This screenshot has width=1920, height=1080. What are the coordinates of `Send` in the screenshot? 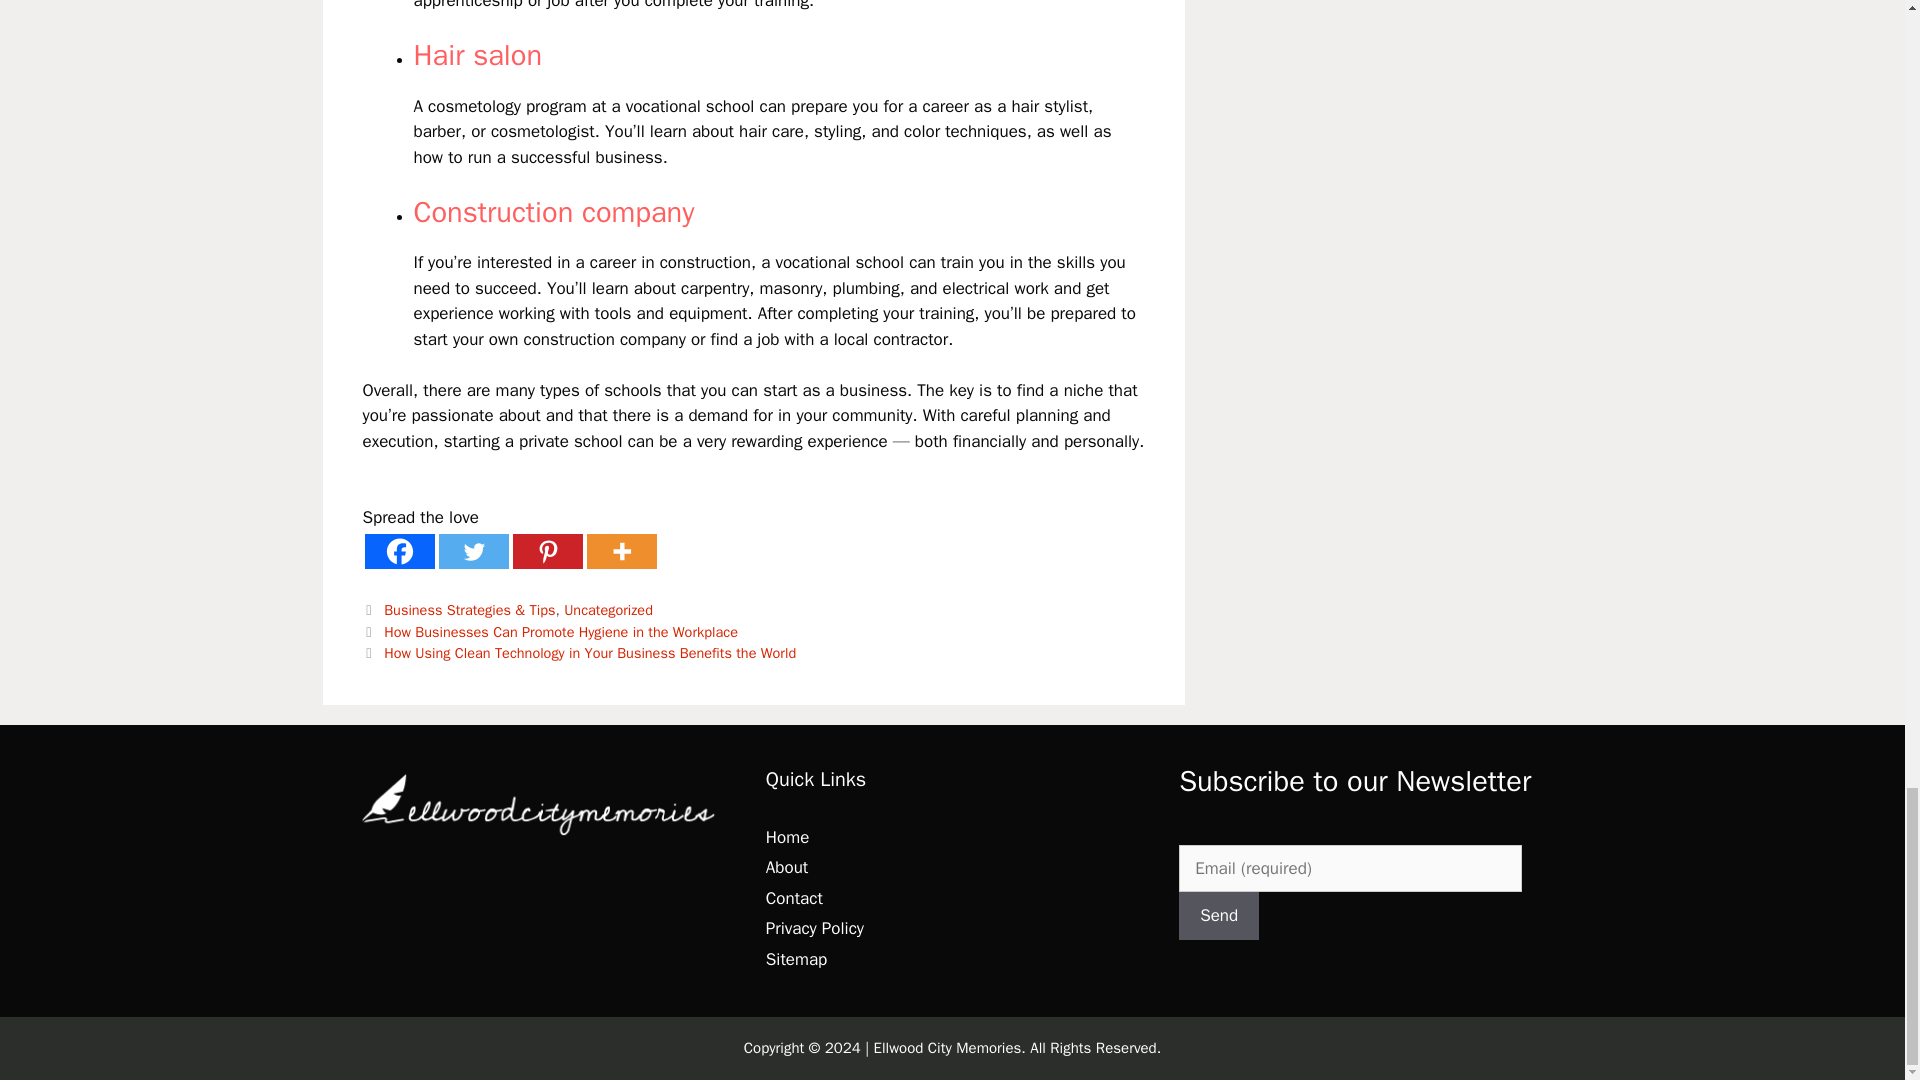 It's located at (1218, 916).